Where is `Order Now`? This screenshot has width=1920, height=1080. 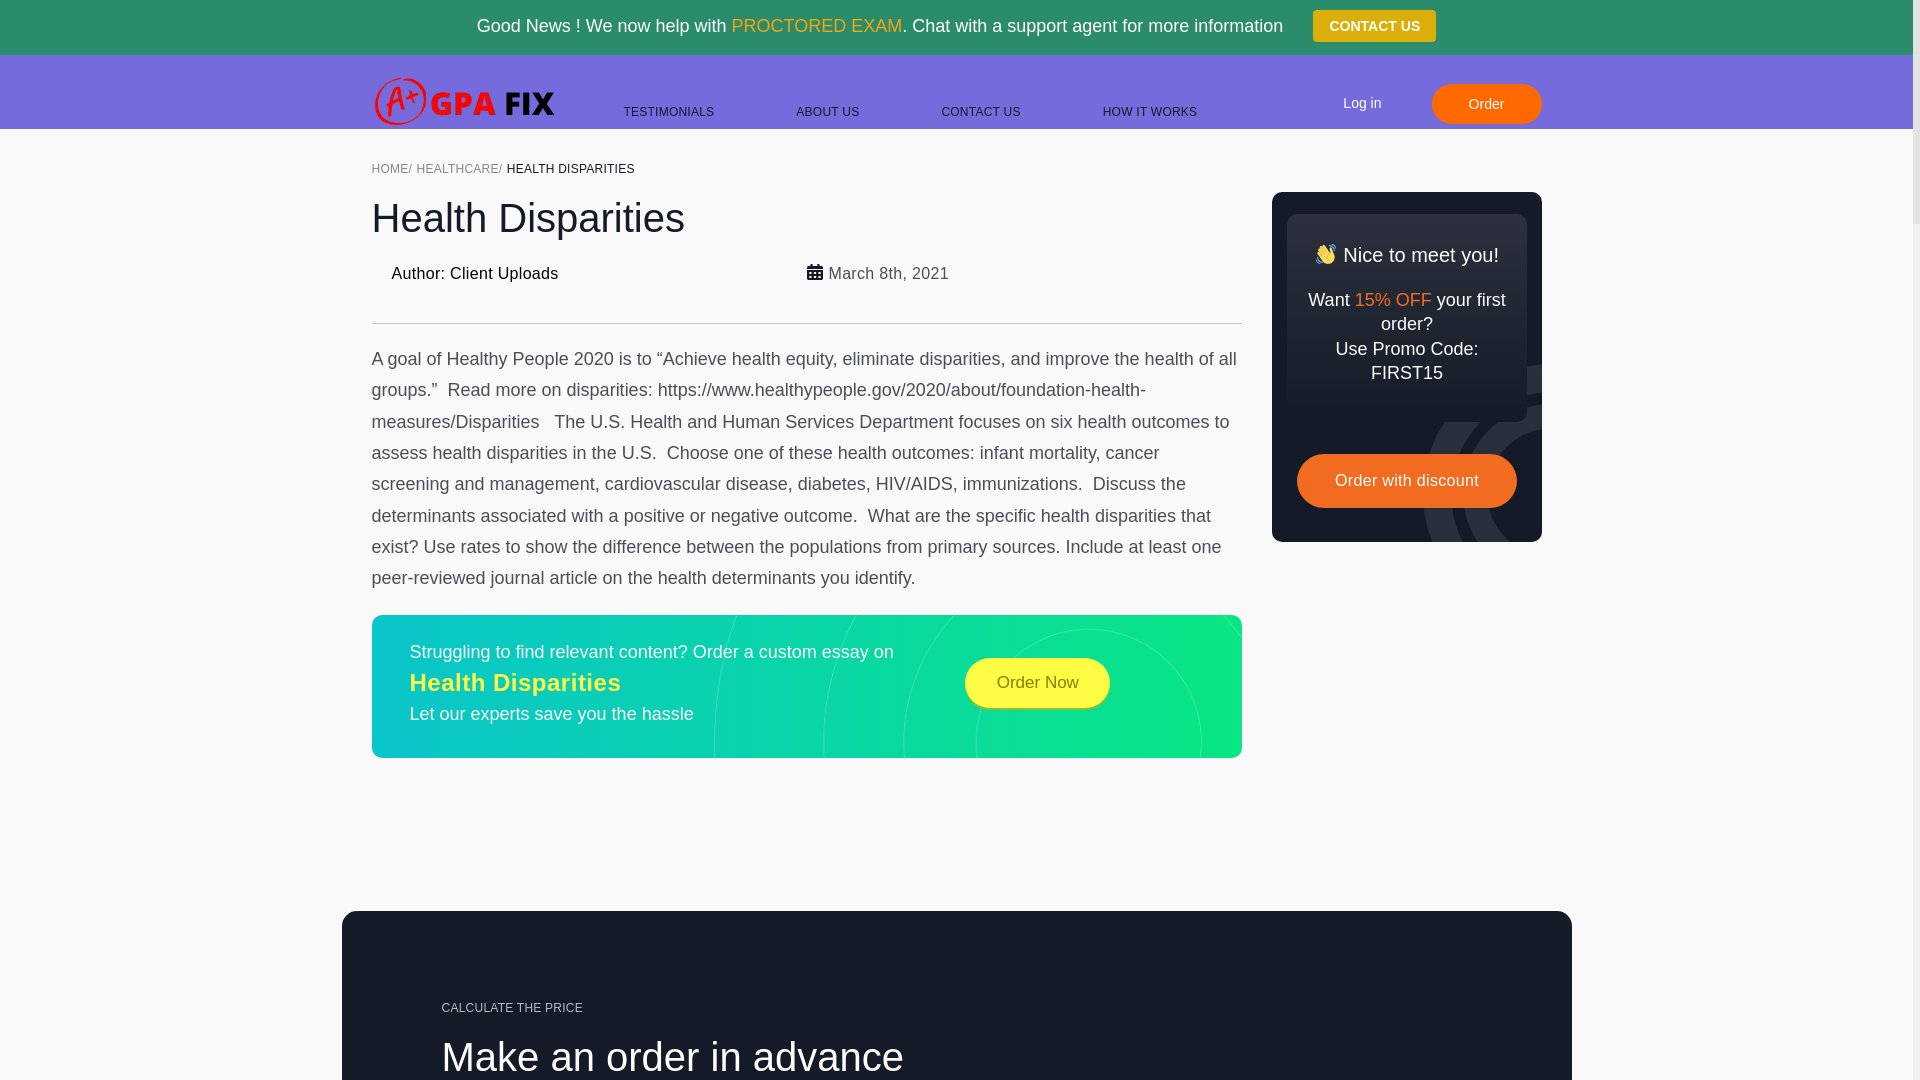 Order Now is located at coordinates (1037, 682).